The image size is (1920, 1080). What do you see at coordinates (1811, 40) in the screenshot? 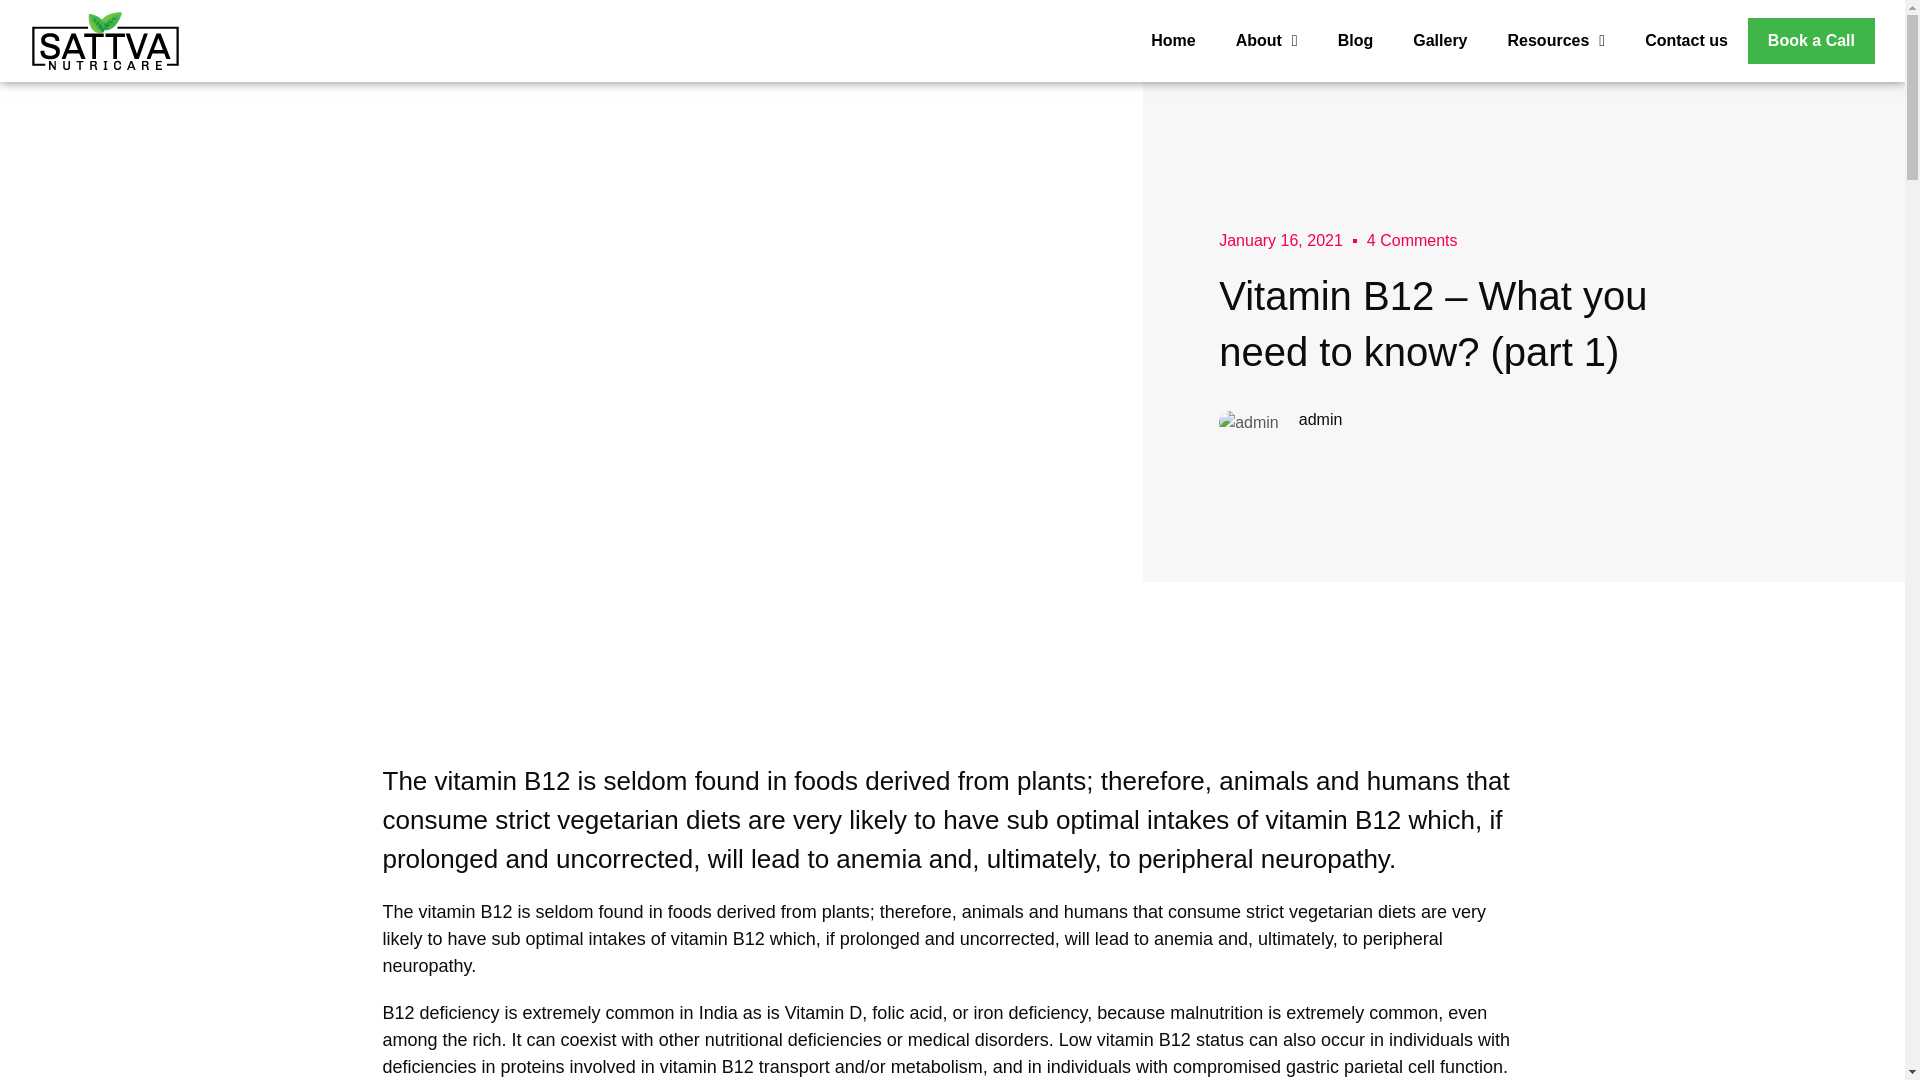
I see `Book a Call` at bounding box center [1811, 40].